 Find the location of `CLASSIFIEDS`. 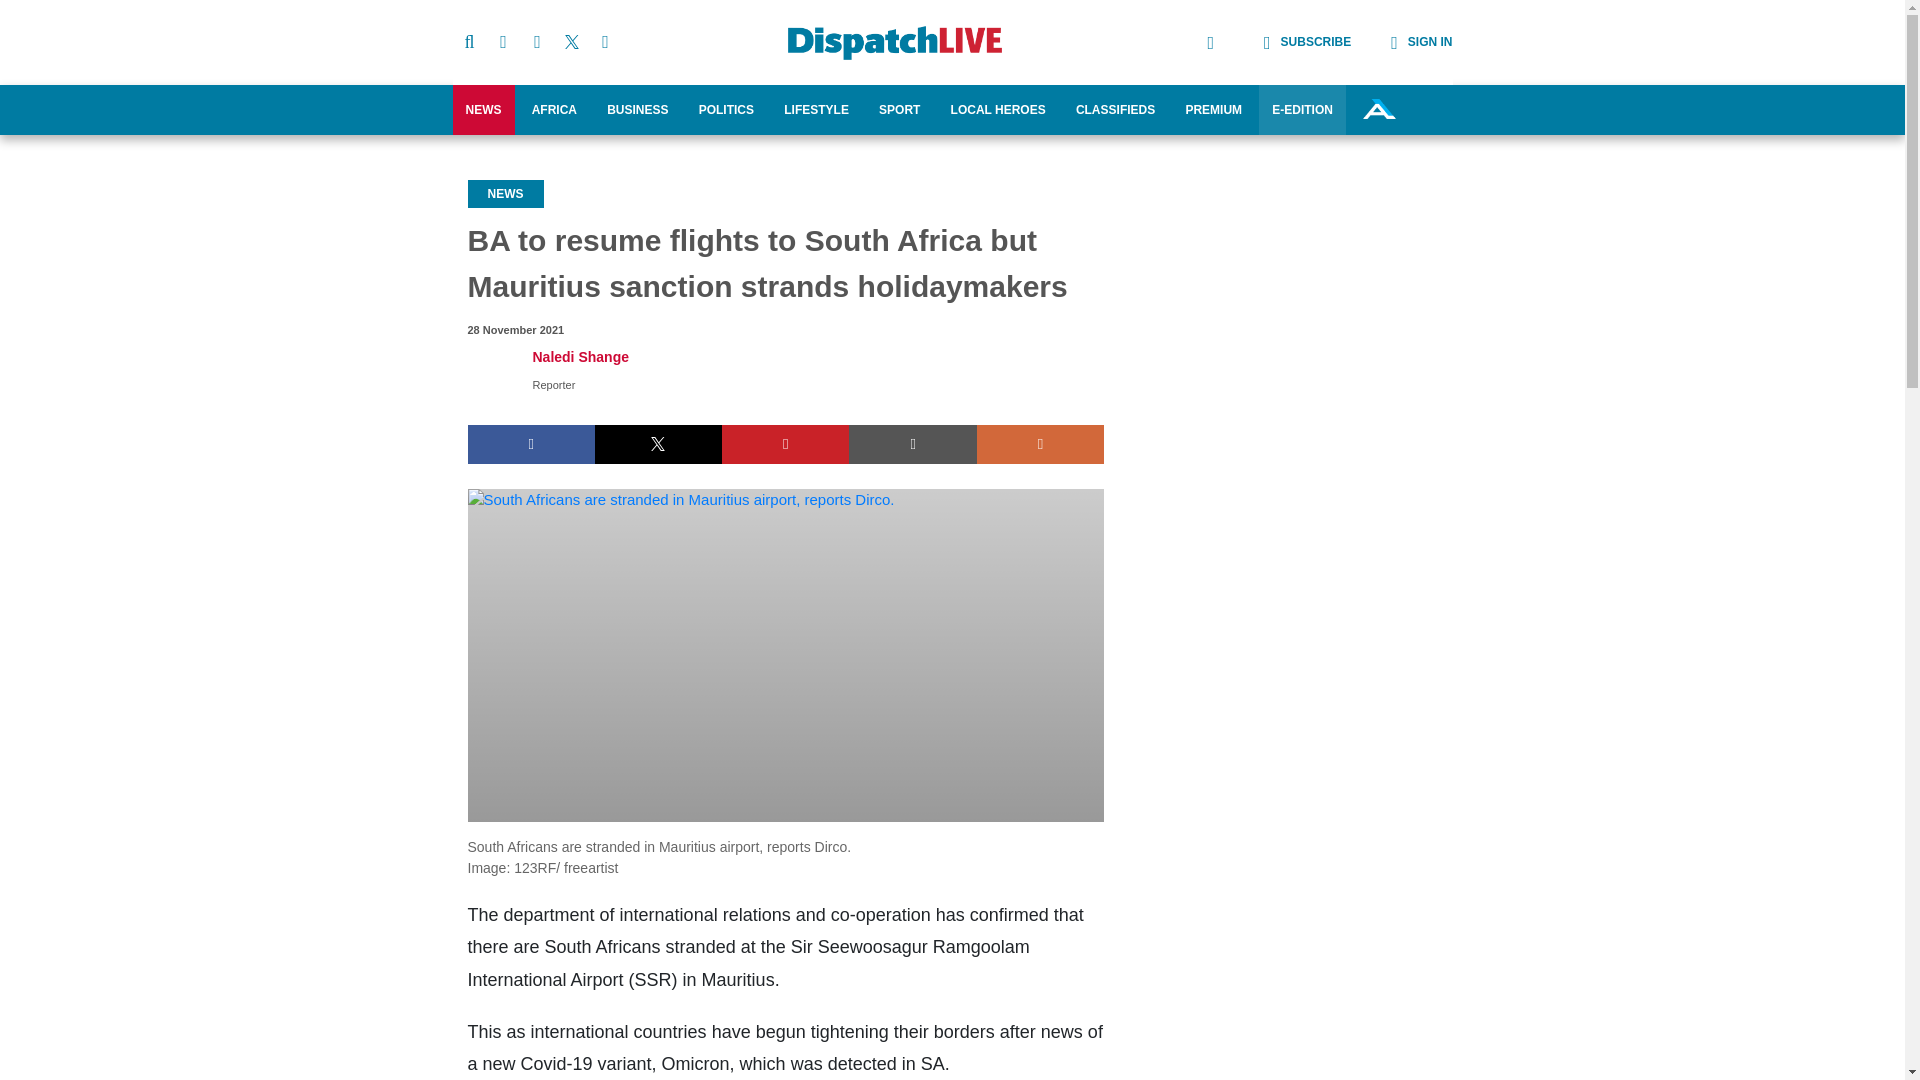

CLASSIFIEDS is located at coordinates (1115, 110).